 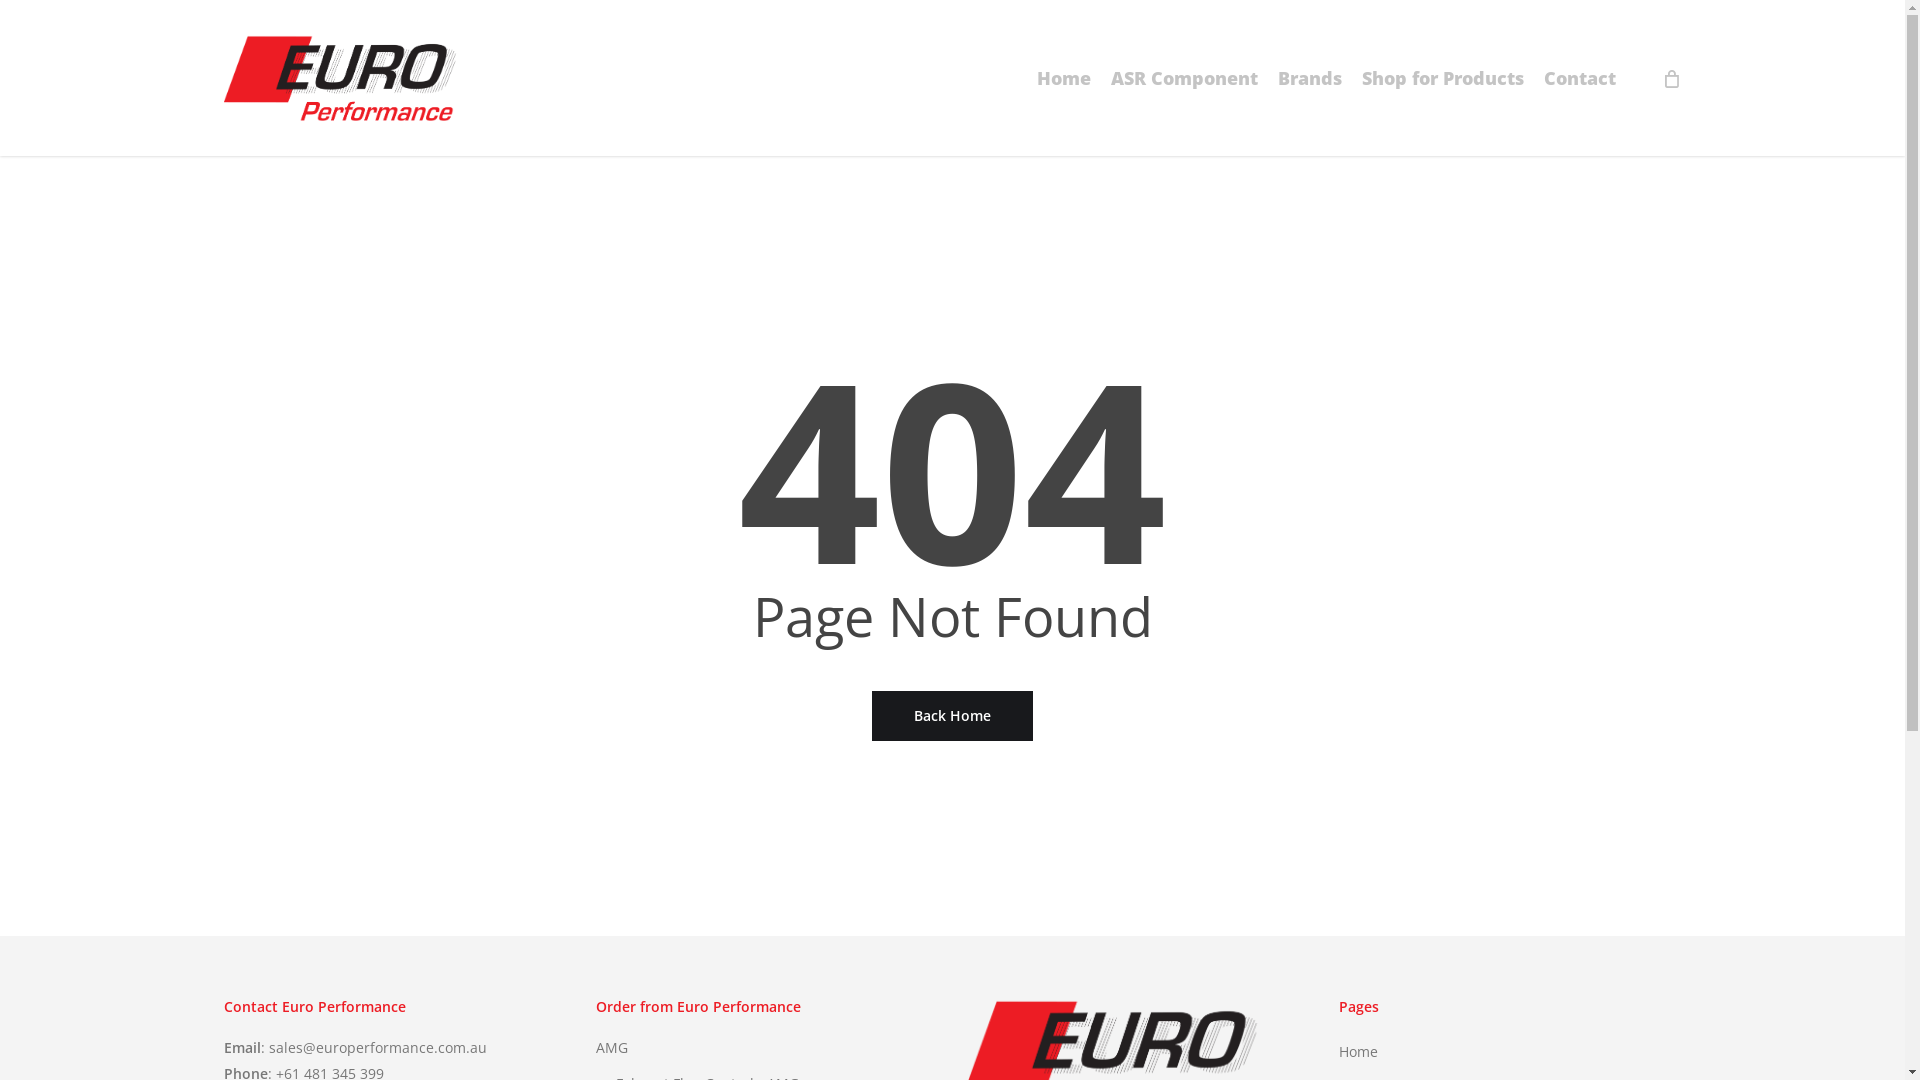 What do you see at coordinates (1310, 78) in the screenshot?
I see `Brands` at bounding box center [1310, 78].